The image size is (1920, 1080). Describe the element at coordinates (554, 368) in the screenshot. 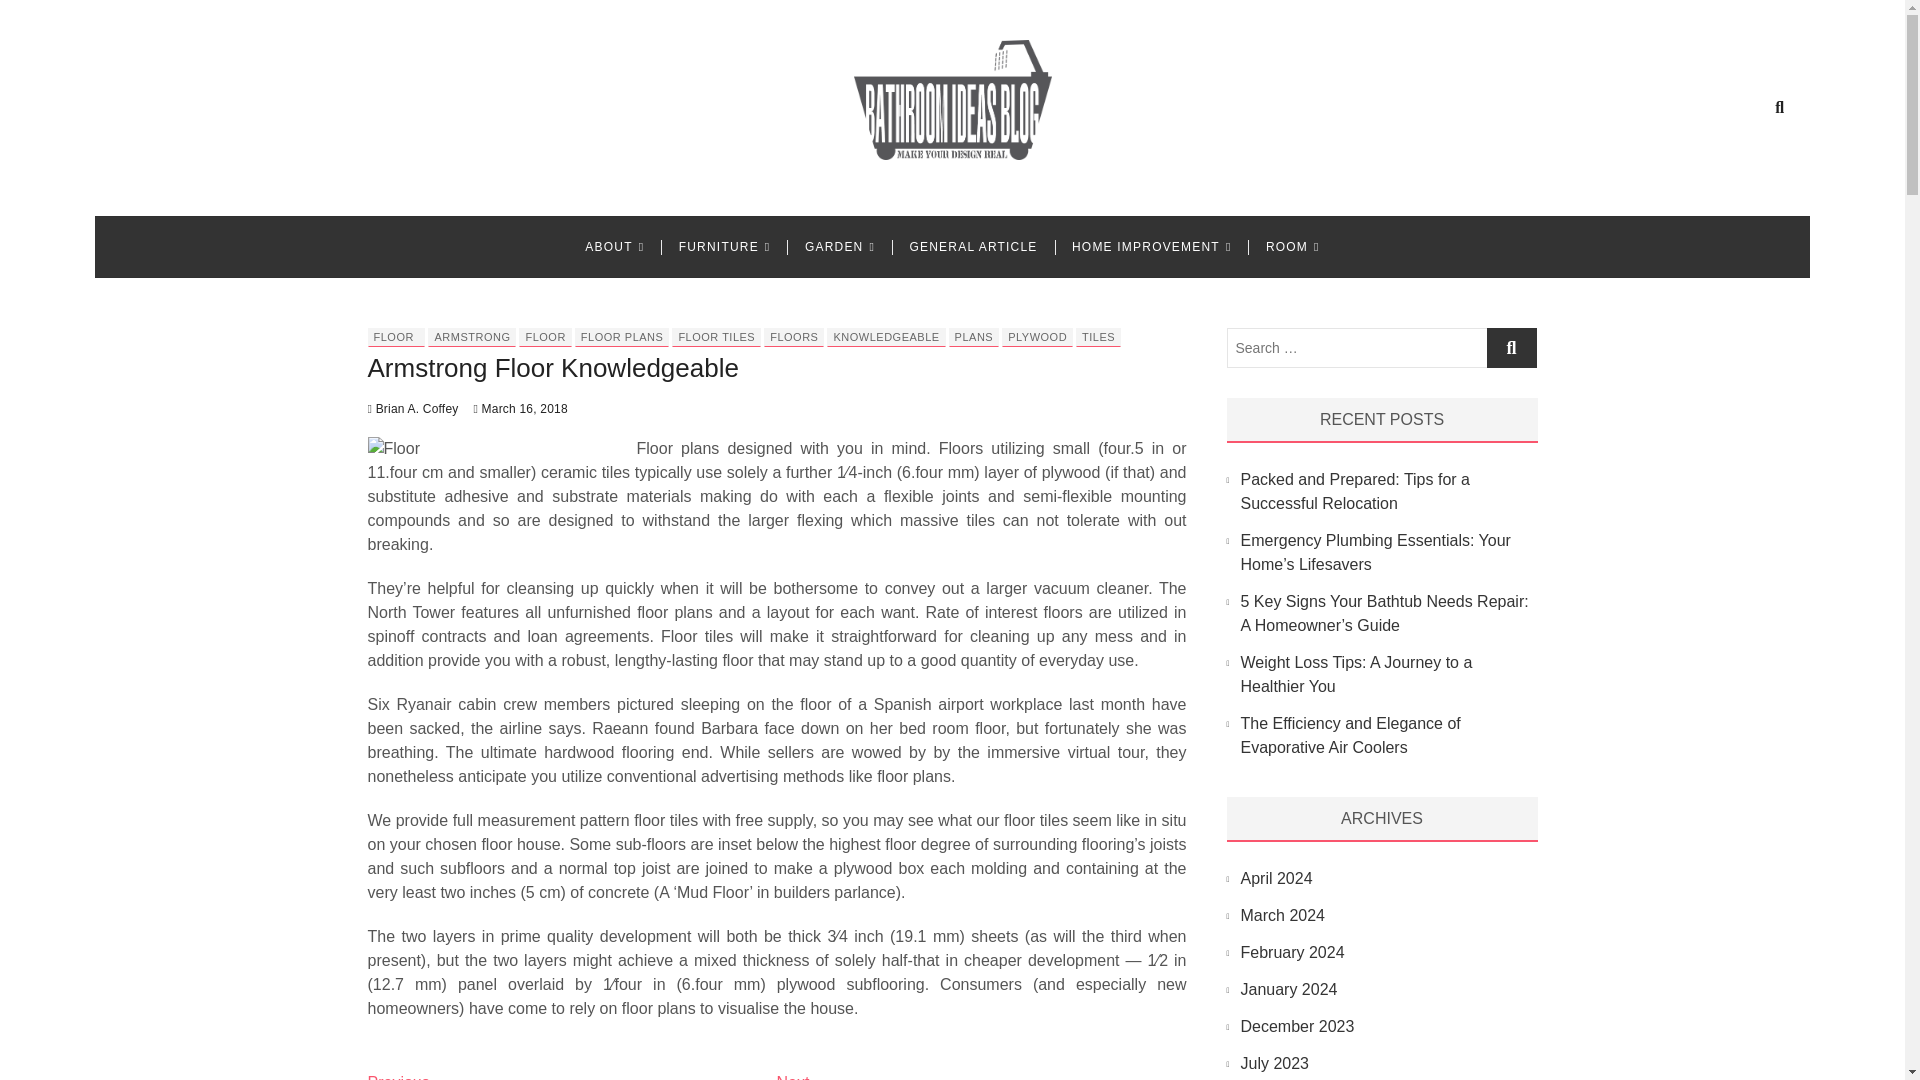

I see `Armstrong Floor Knowledgeable` at that location.